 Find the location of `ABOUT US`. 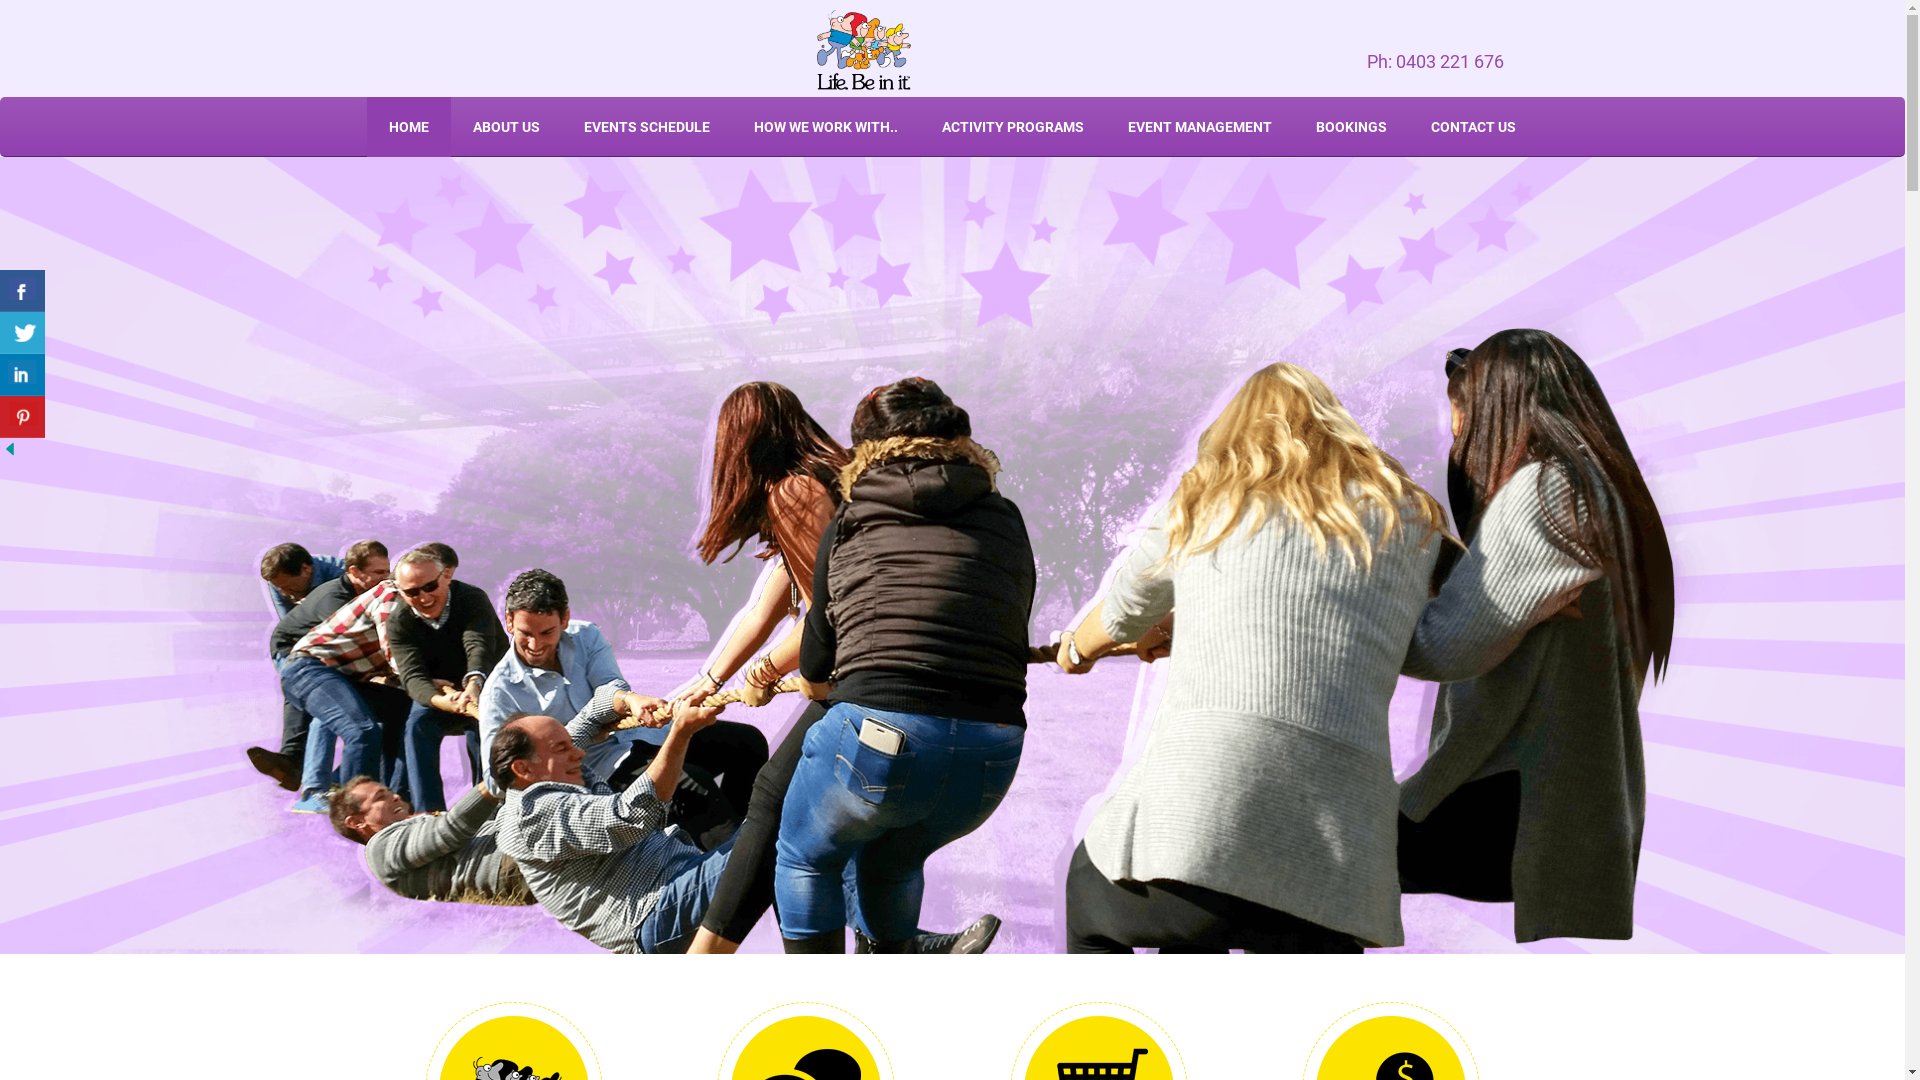

ABOUT US is located at coordinates (506, 127).